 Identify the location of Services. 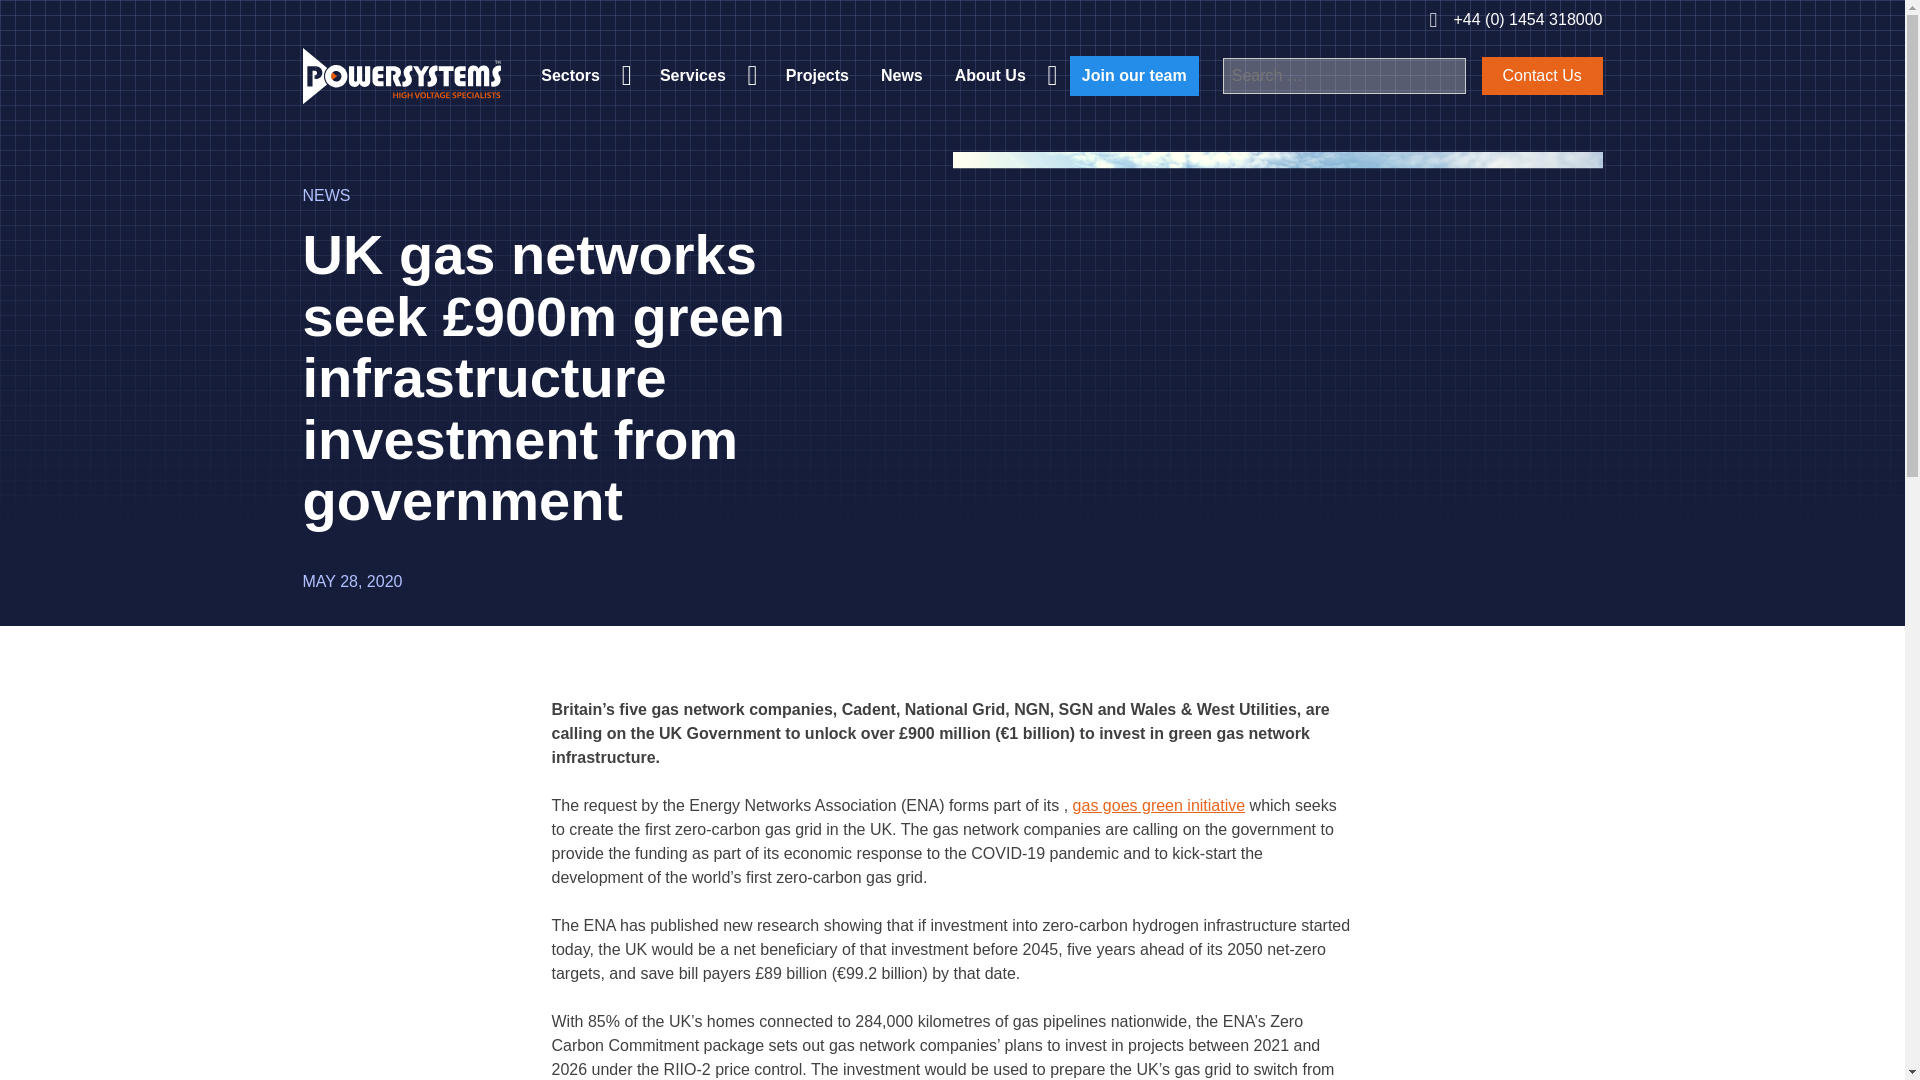
(706, 75).